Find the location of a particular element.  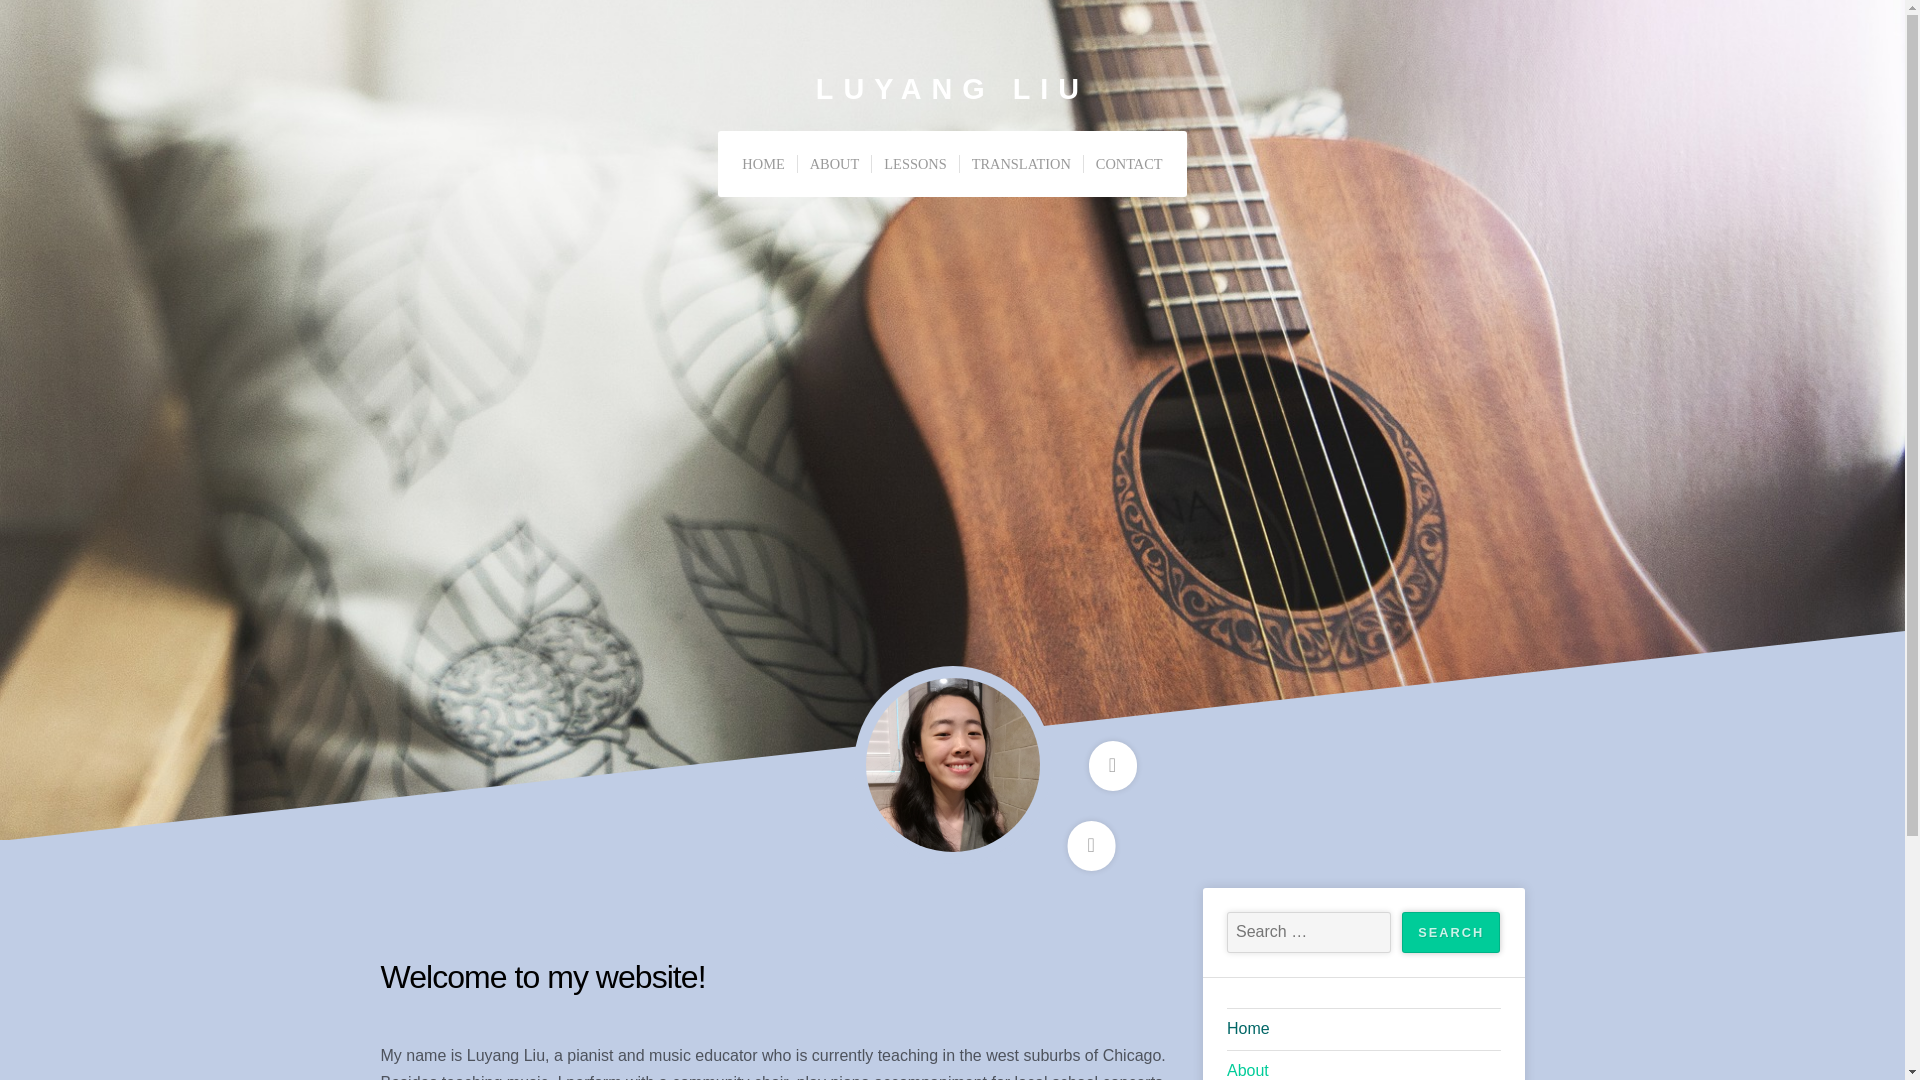

ABOUT is located at coordinates (834, 164).